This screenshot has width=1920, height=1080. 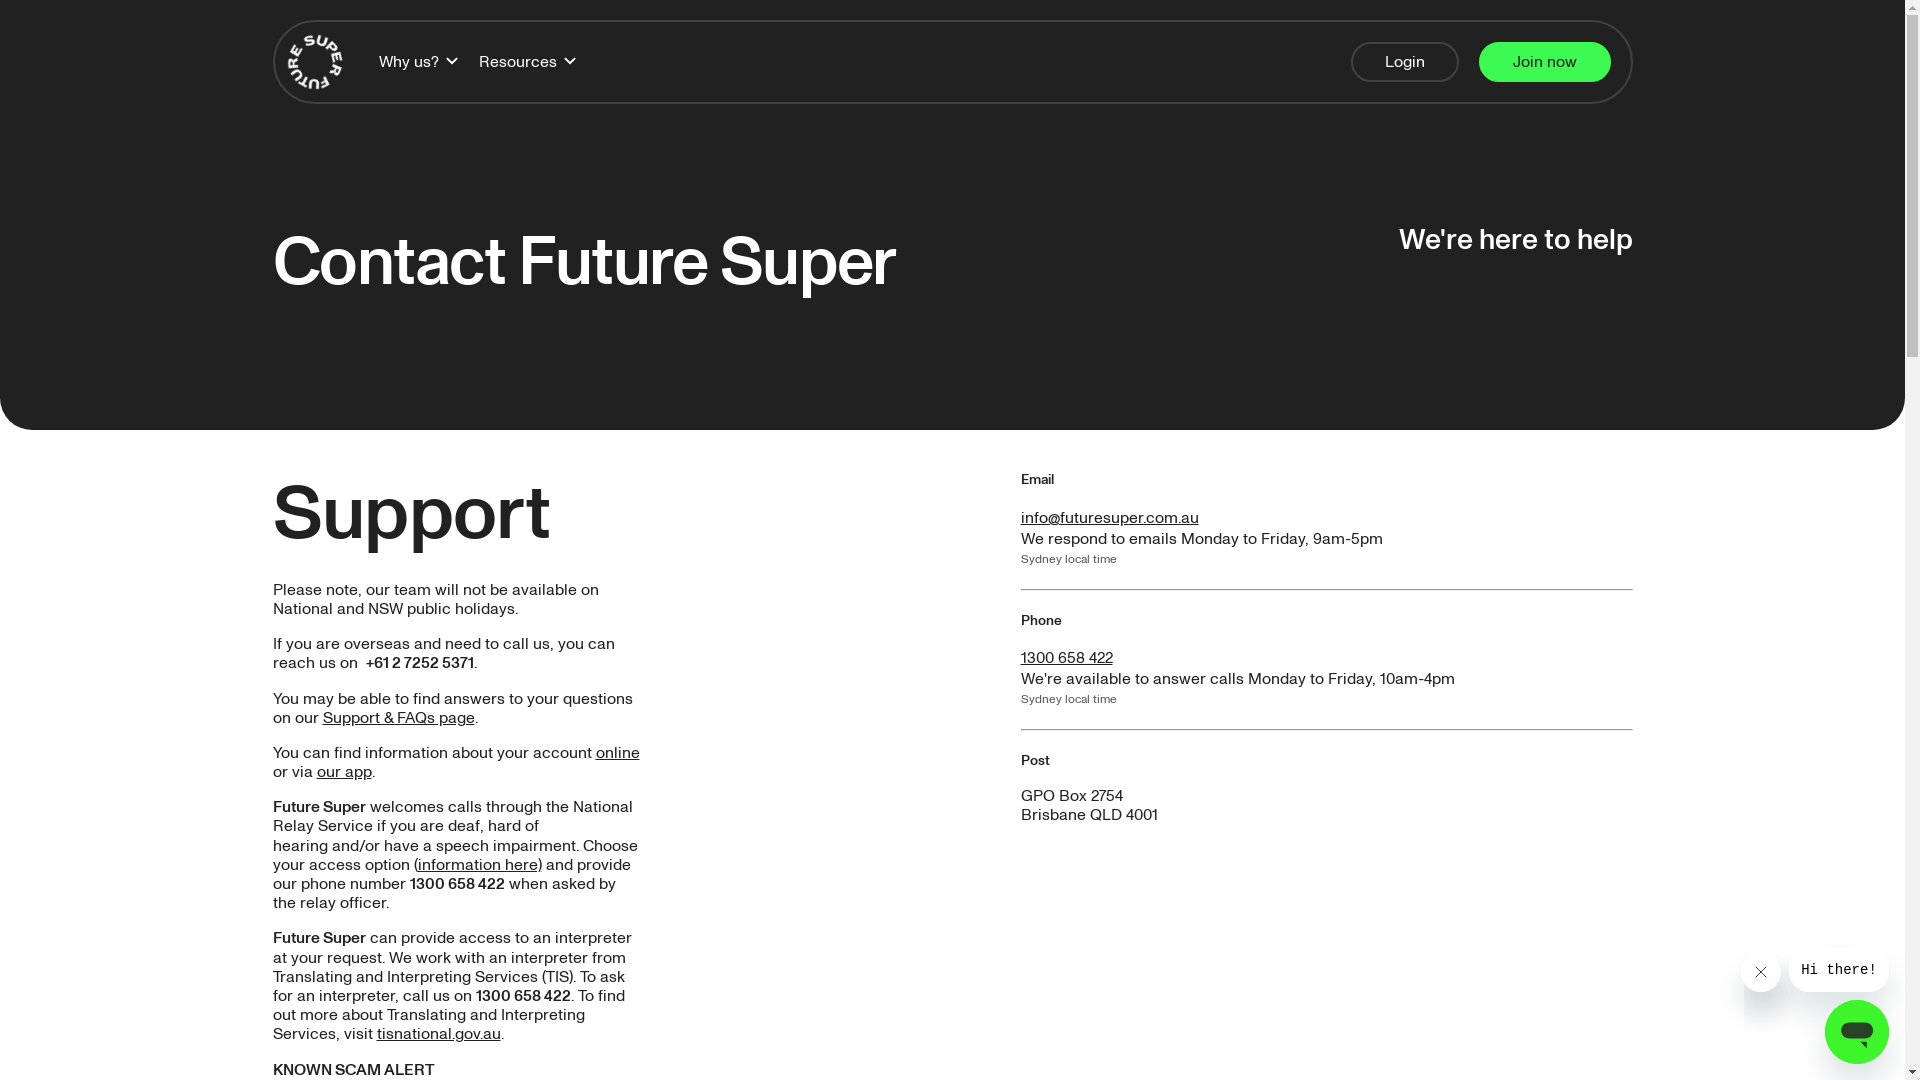 What do you see at coordinates (618, 753) in the screenshot?
I see `online` at bounding box center [618, 753].